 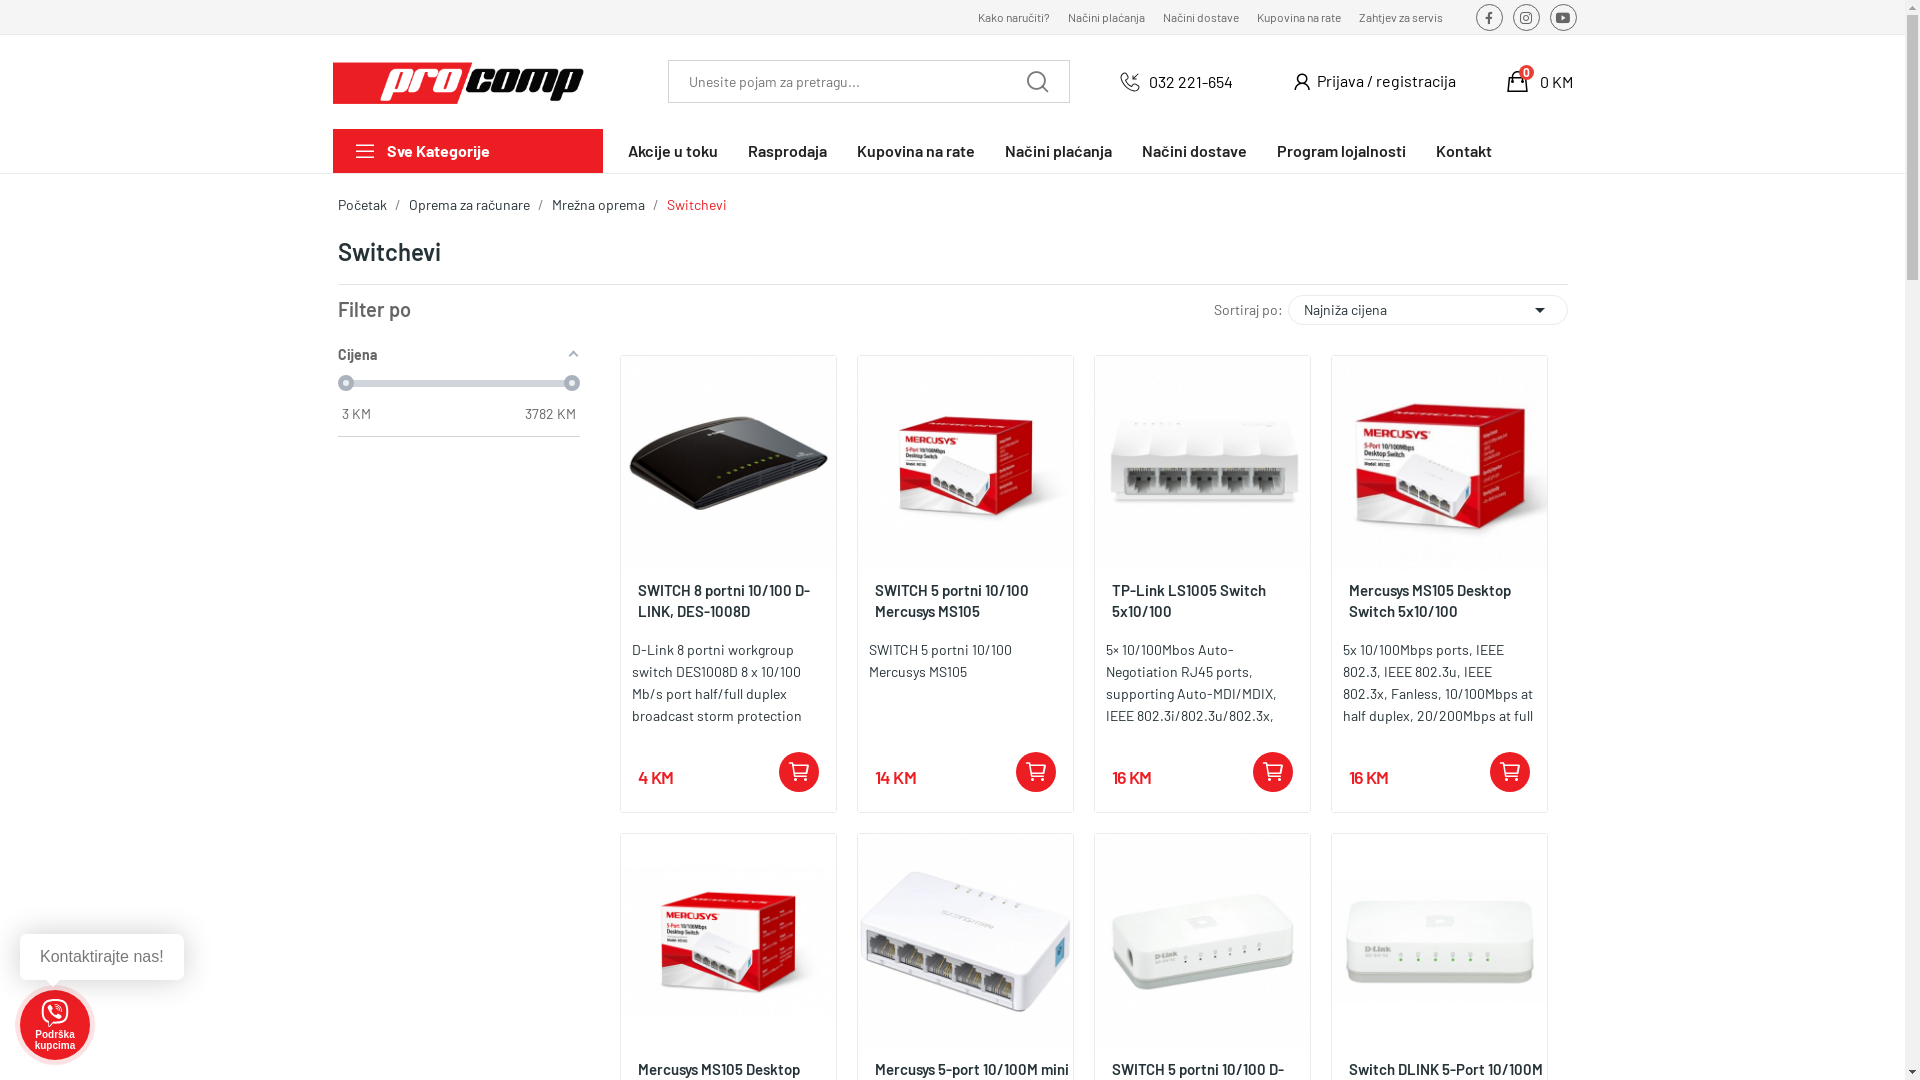 What do you see at coordinates (1510, 772) in the screenshot?
I see `Dodaj u korpu` at bounding box center [1510, 772].